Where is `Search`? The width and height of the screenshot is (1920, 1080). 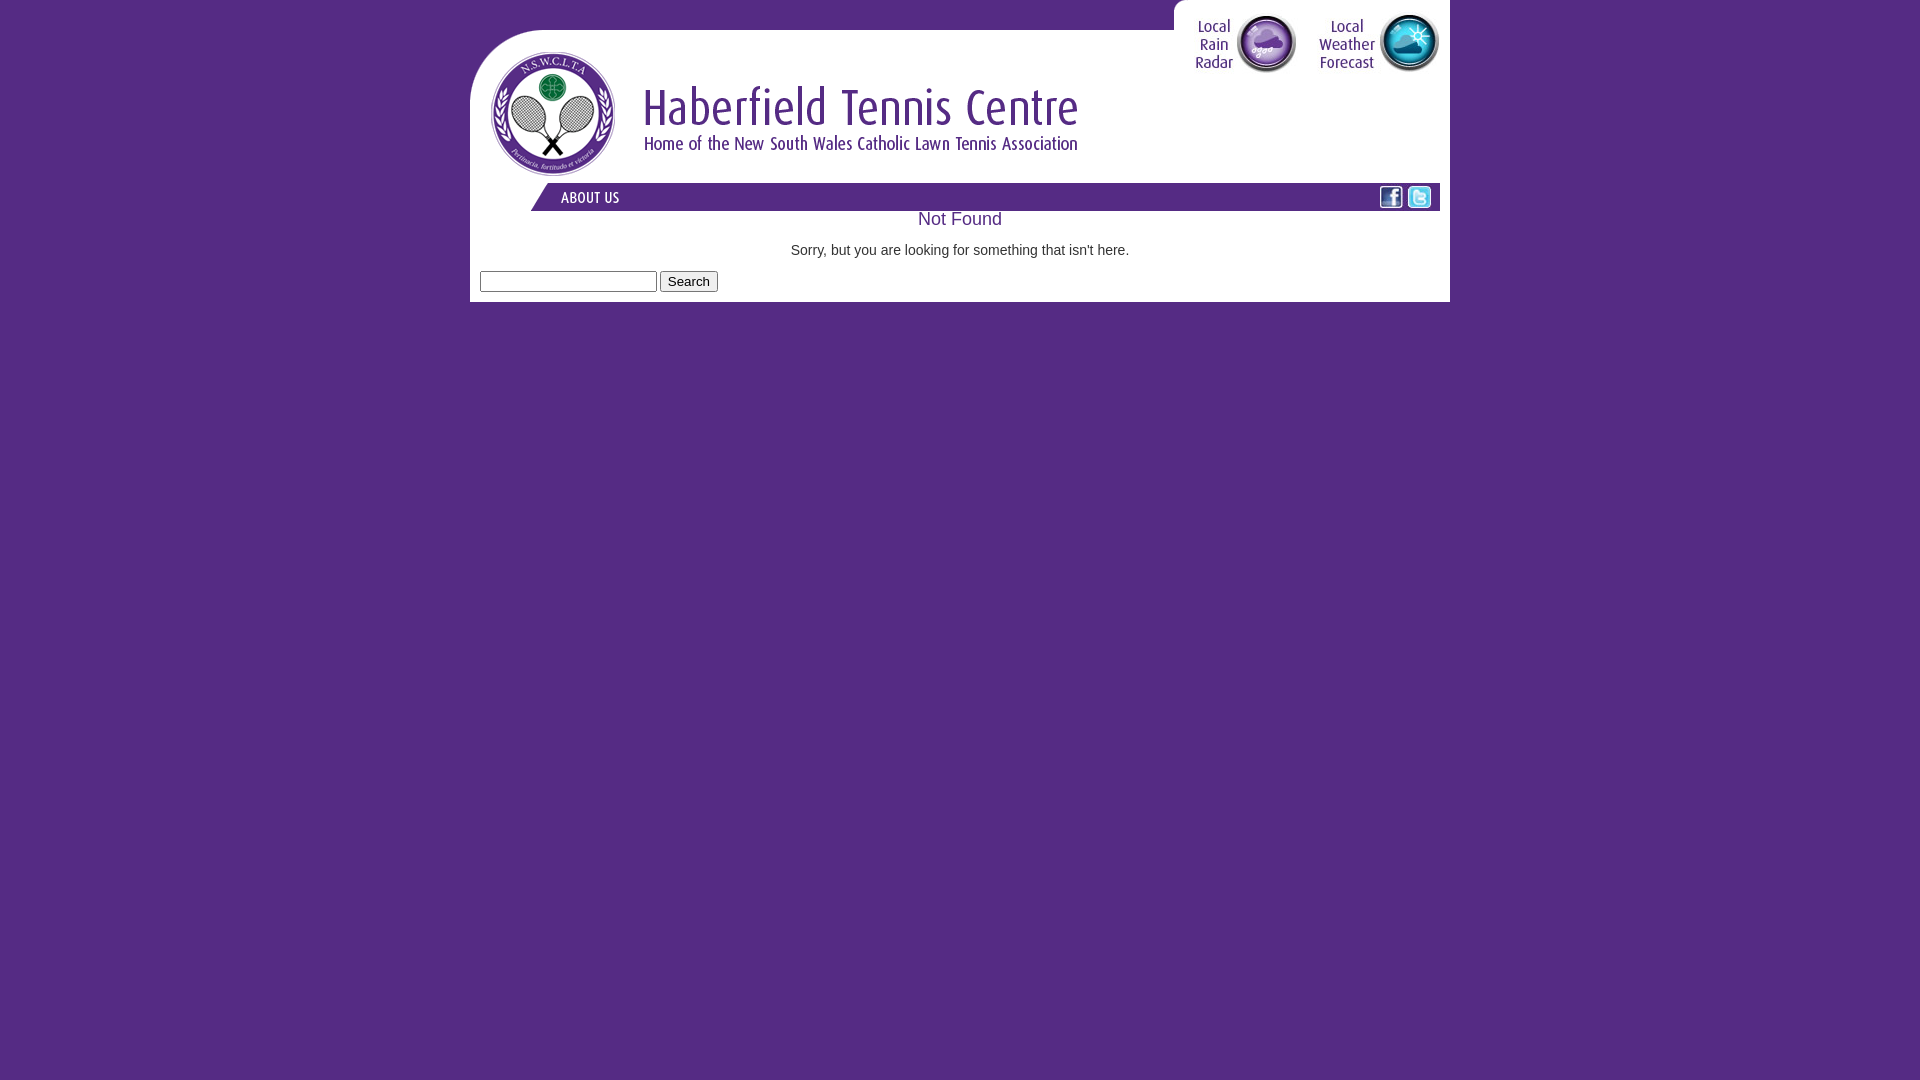 Search is located at coordinates (689, 282).